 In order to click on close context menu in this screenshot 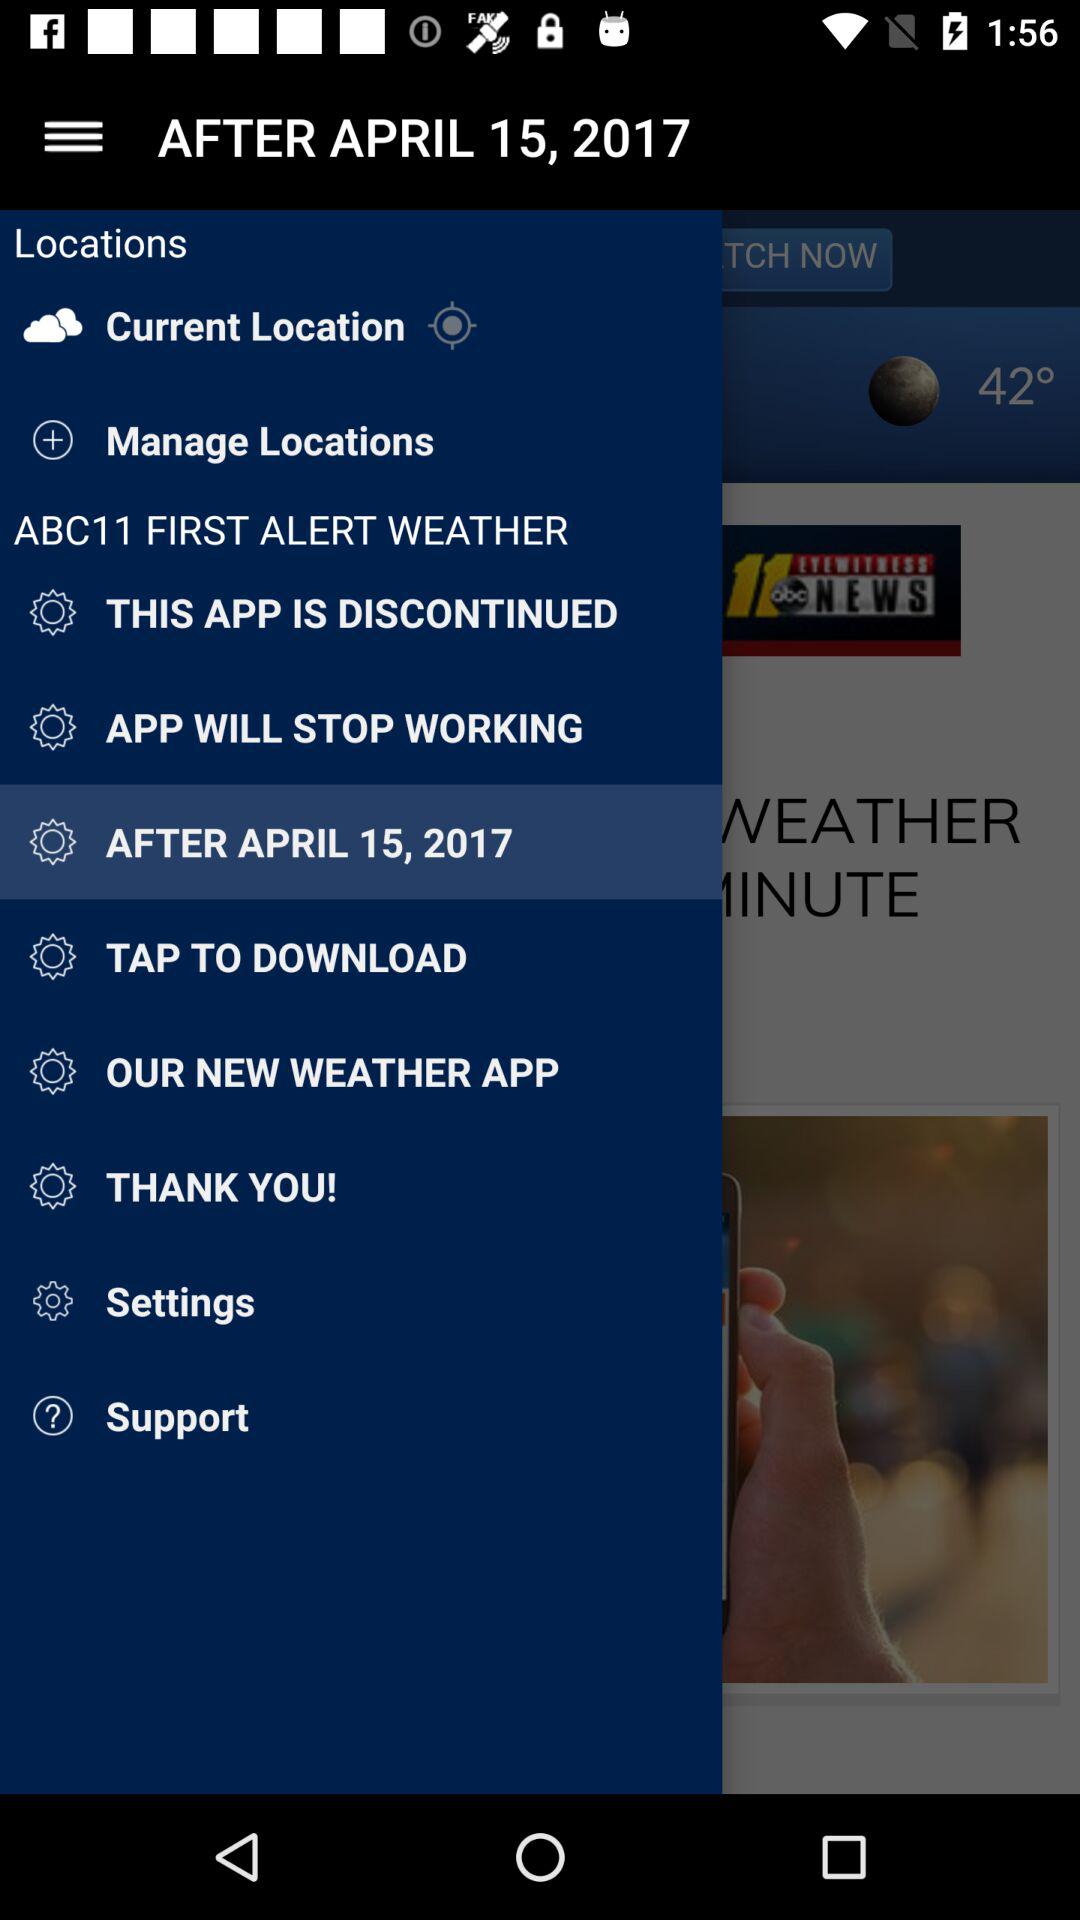, I will do `click(74, 136)`.